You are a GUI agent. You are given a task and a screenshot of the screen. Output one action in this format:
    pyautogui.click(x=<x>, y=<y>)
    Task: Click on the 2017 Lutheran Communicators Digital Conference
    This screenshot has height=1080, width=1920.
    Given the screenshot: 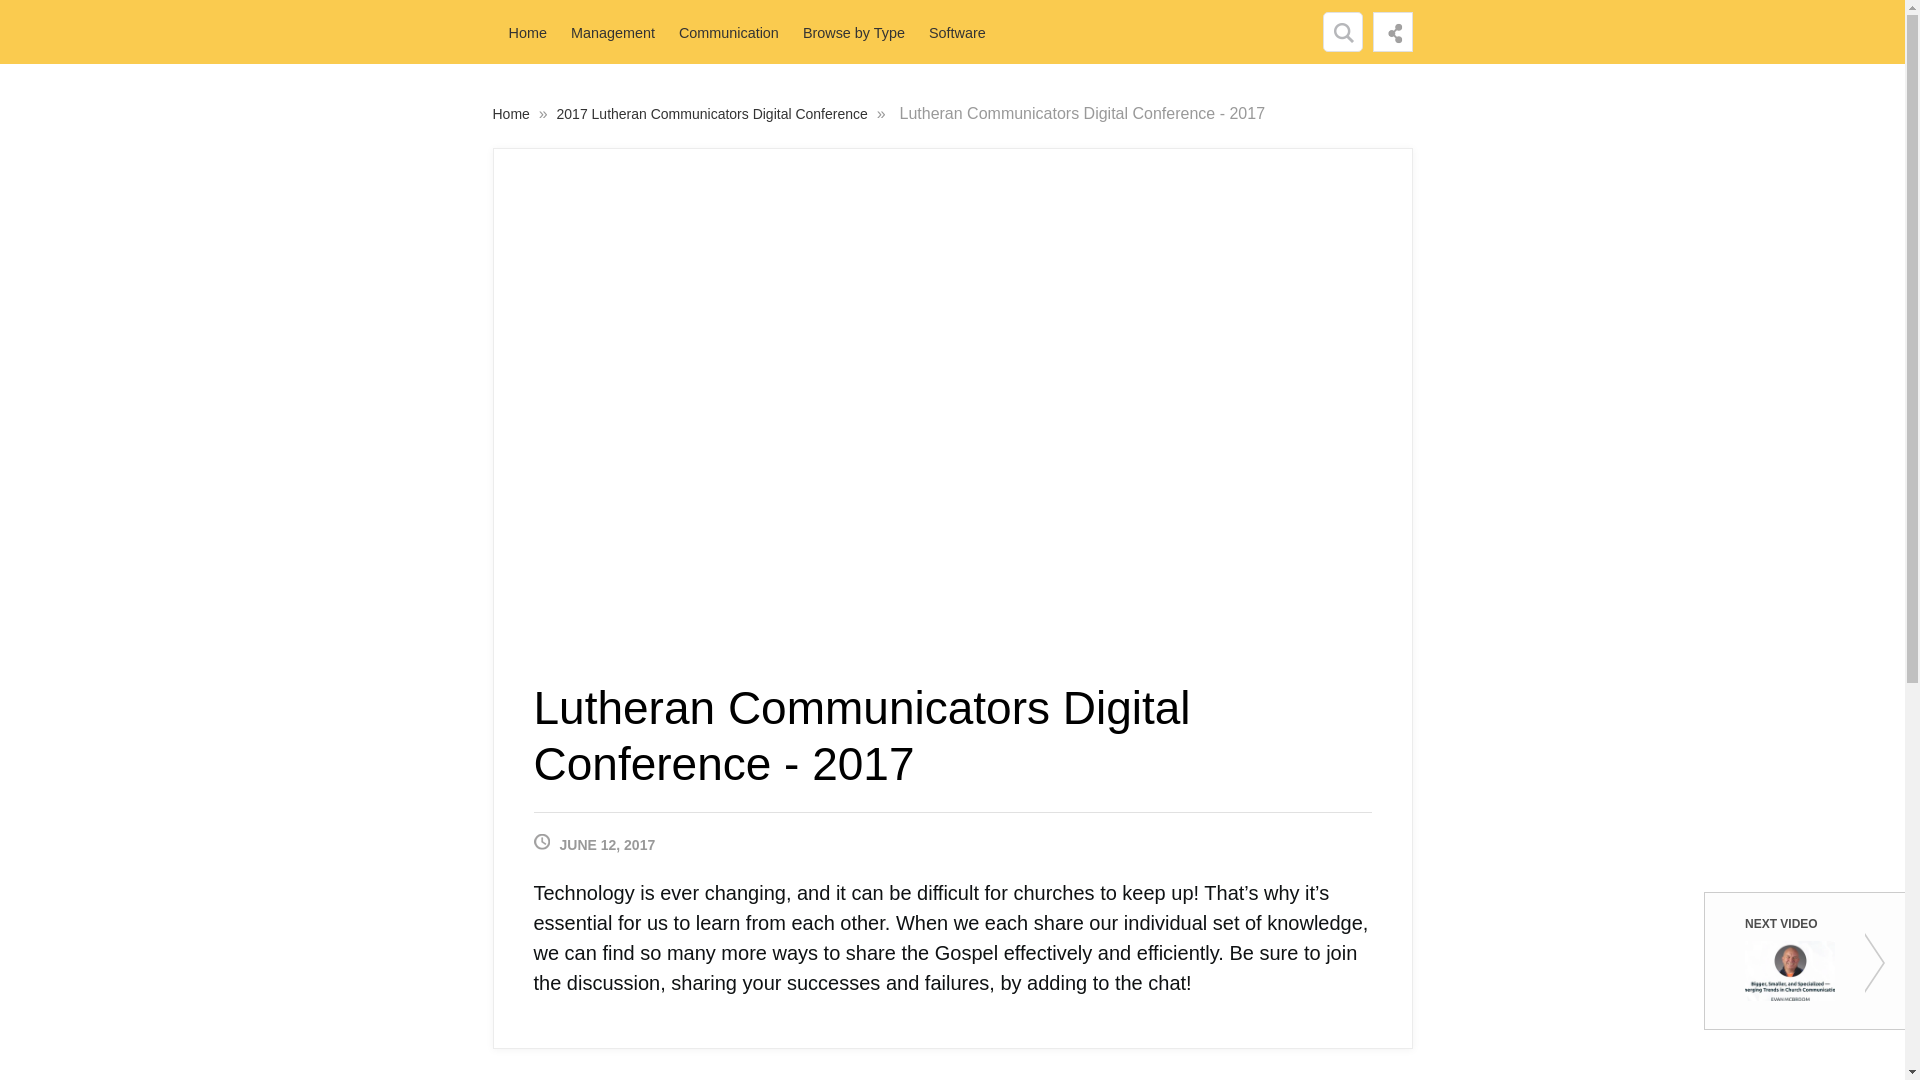 What is the action you would take?
    pyautogui.click(x=714, y=114)
    